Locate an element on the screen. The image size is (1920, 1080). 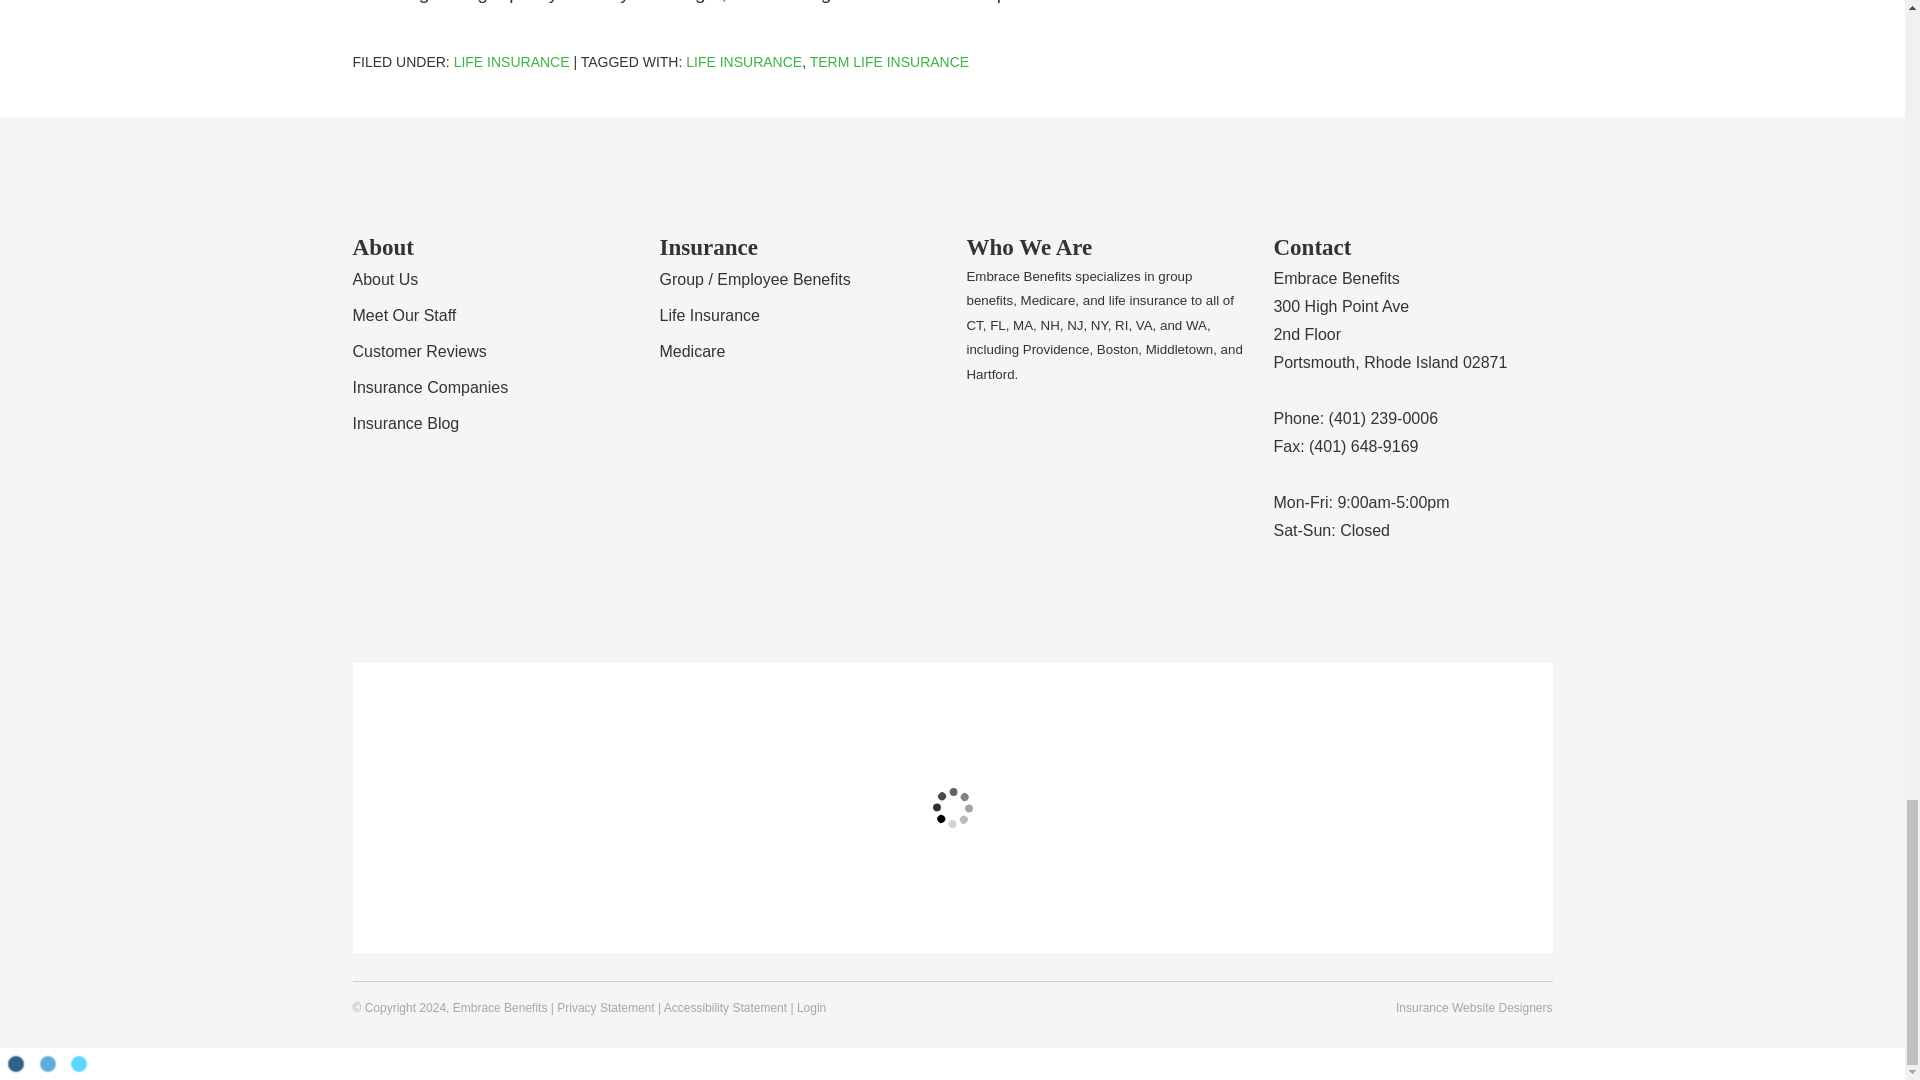
Life Insurance is located at coordinates (744, 62).